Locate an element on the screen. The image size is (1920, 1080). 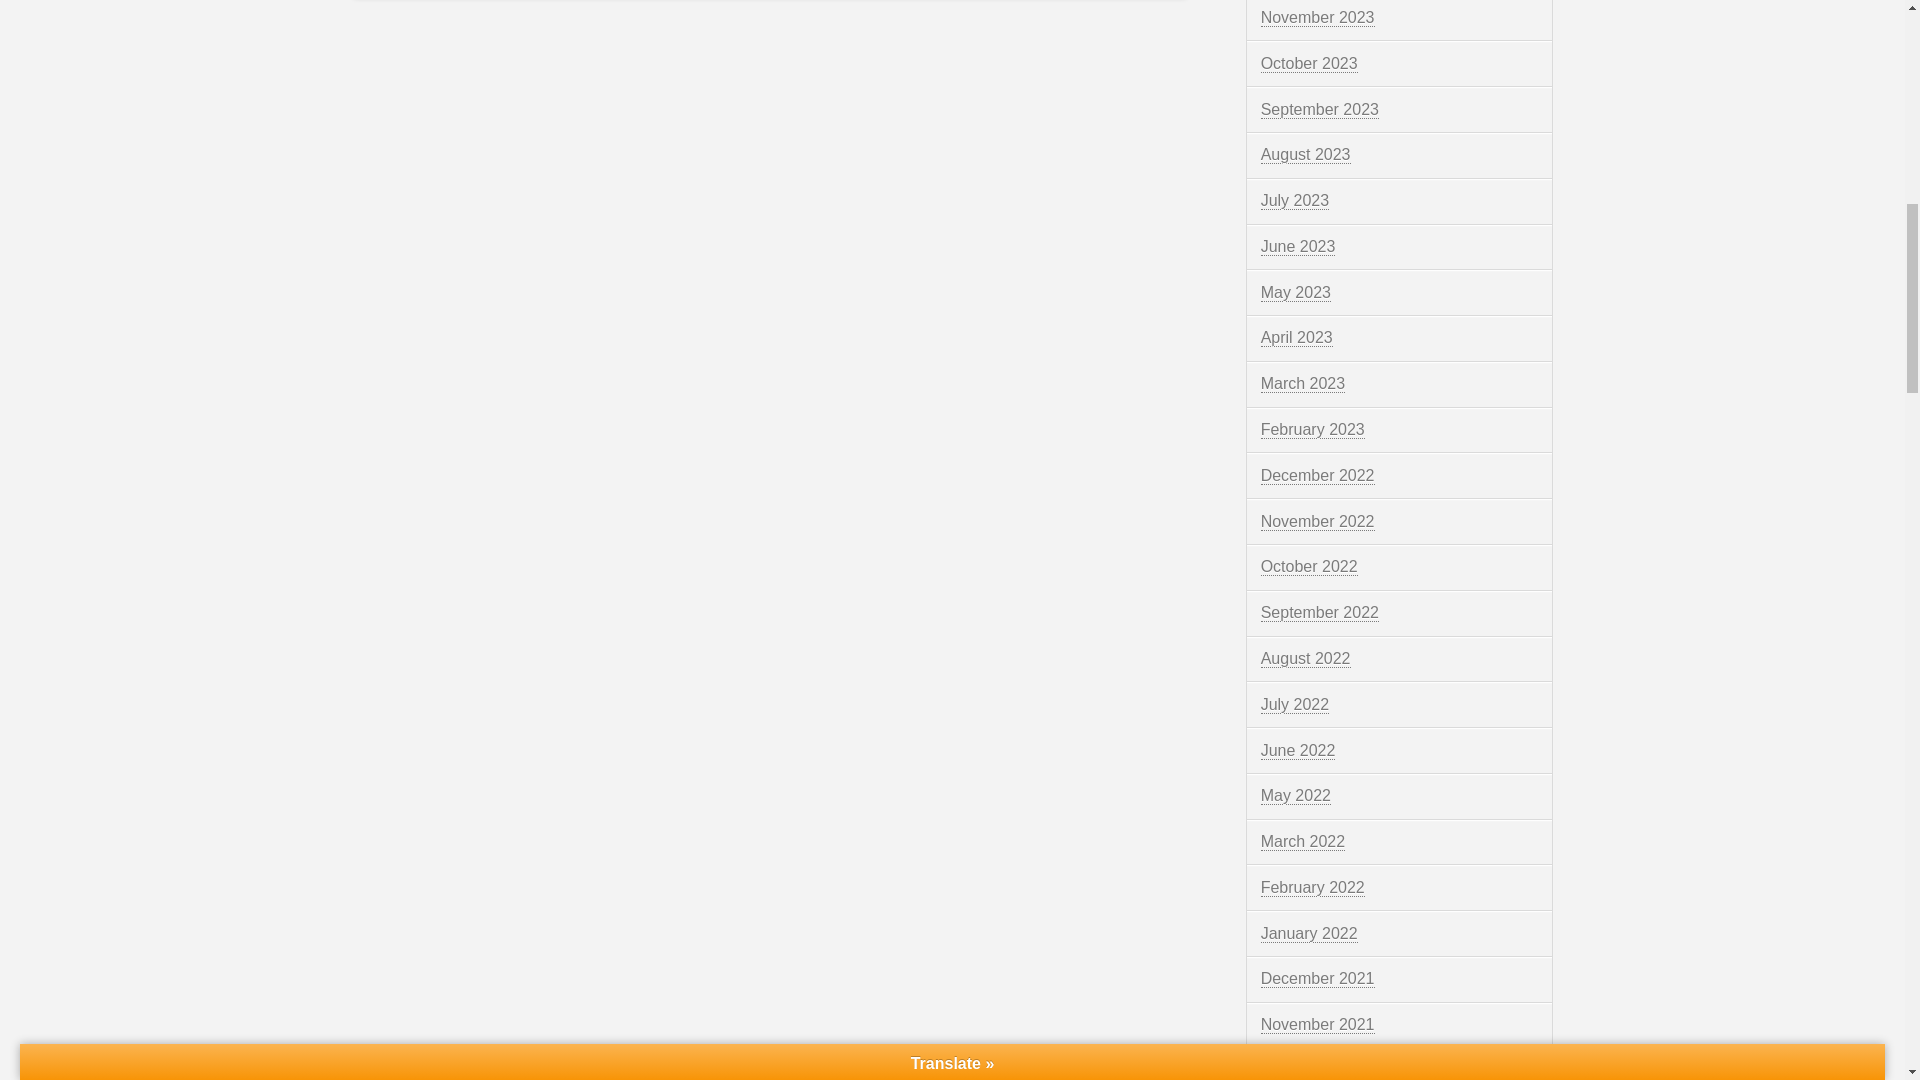
June 2023 is located at coordinates (1298, 246).